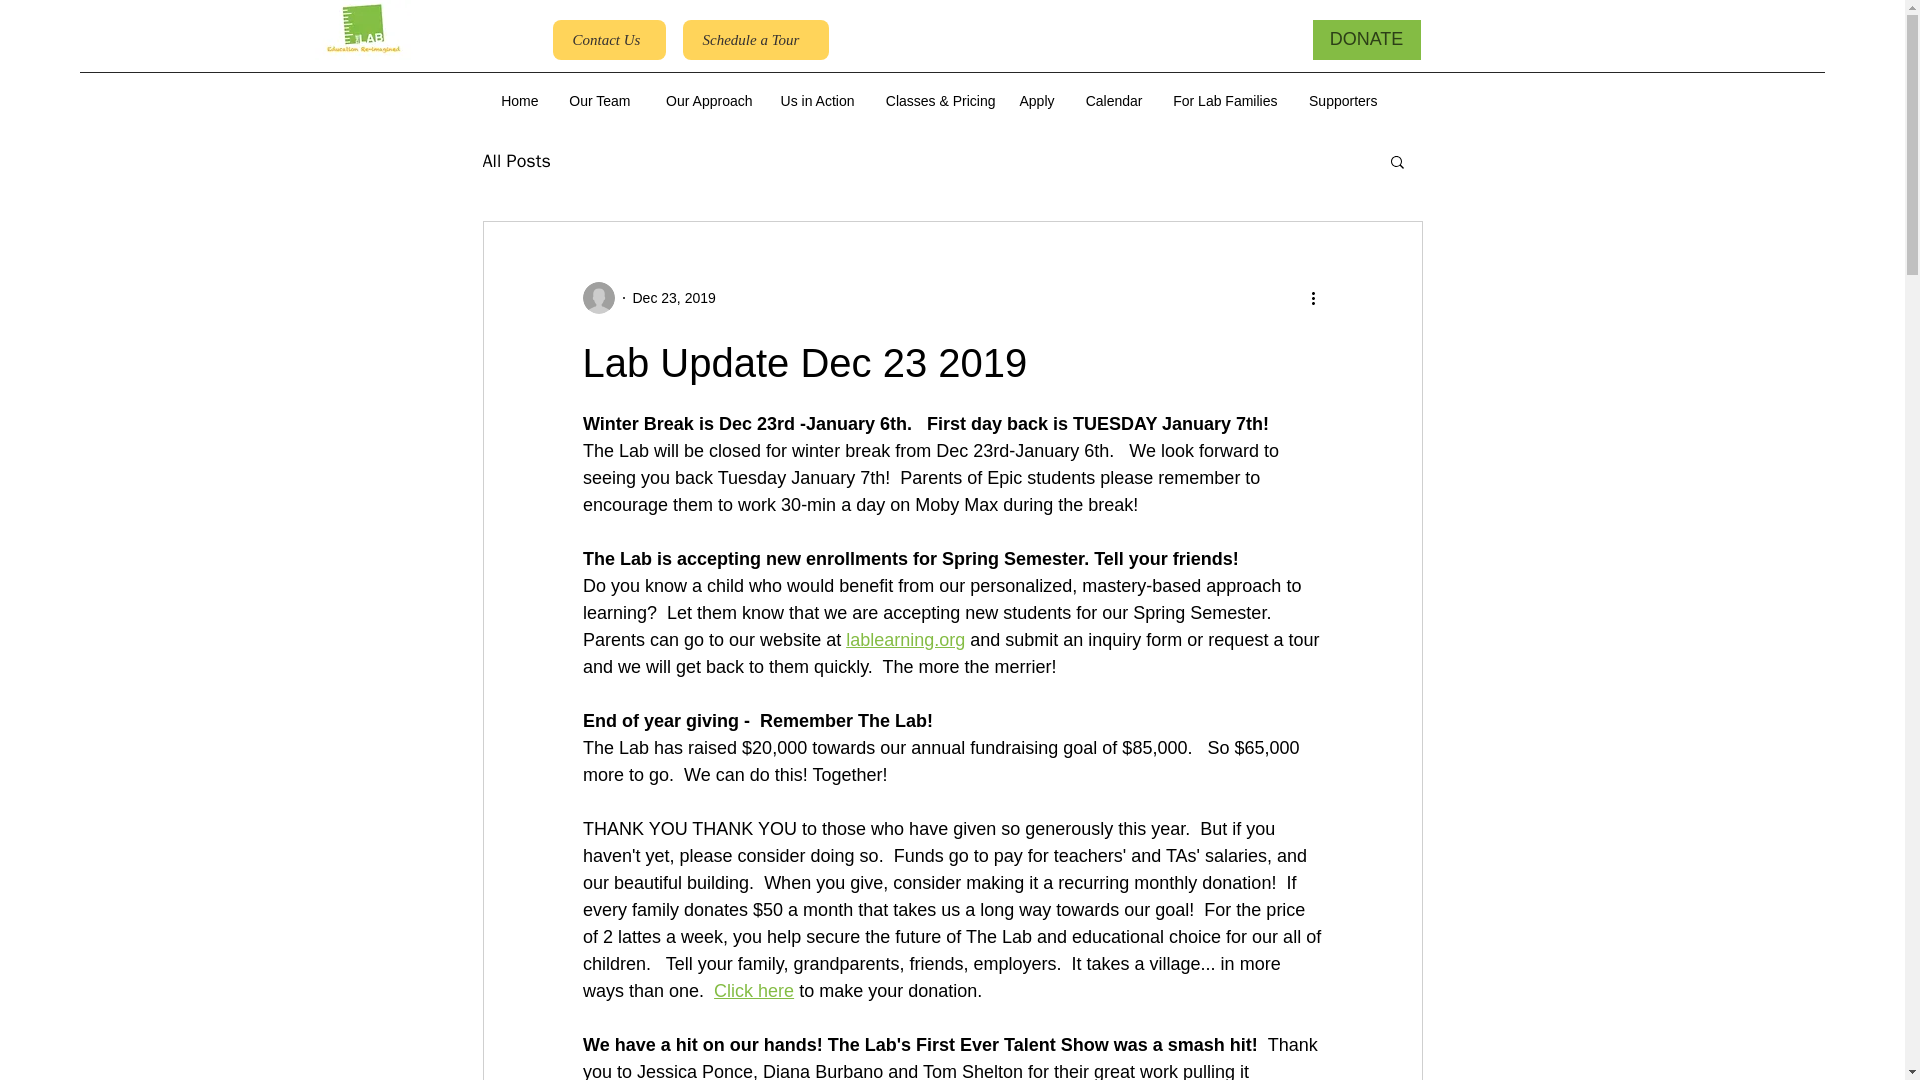 Image resolution: width=1920 pixels, height=1080 pixels. What do you see at coordinates (515, 100) in the screenshot?
I see `Home` at bounding box center [515, 100].